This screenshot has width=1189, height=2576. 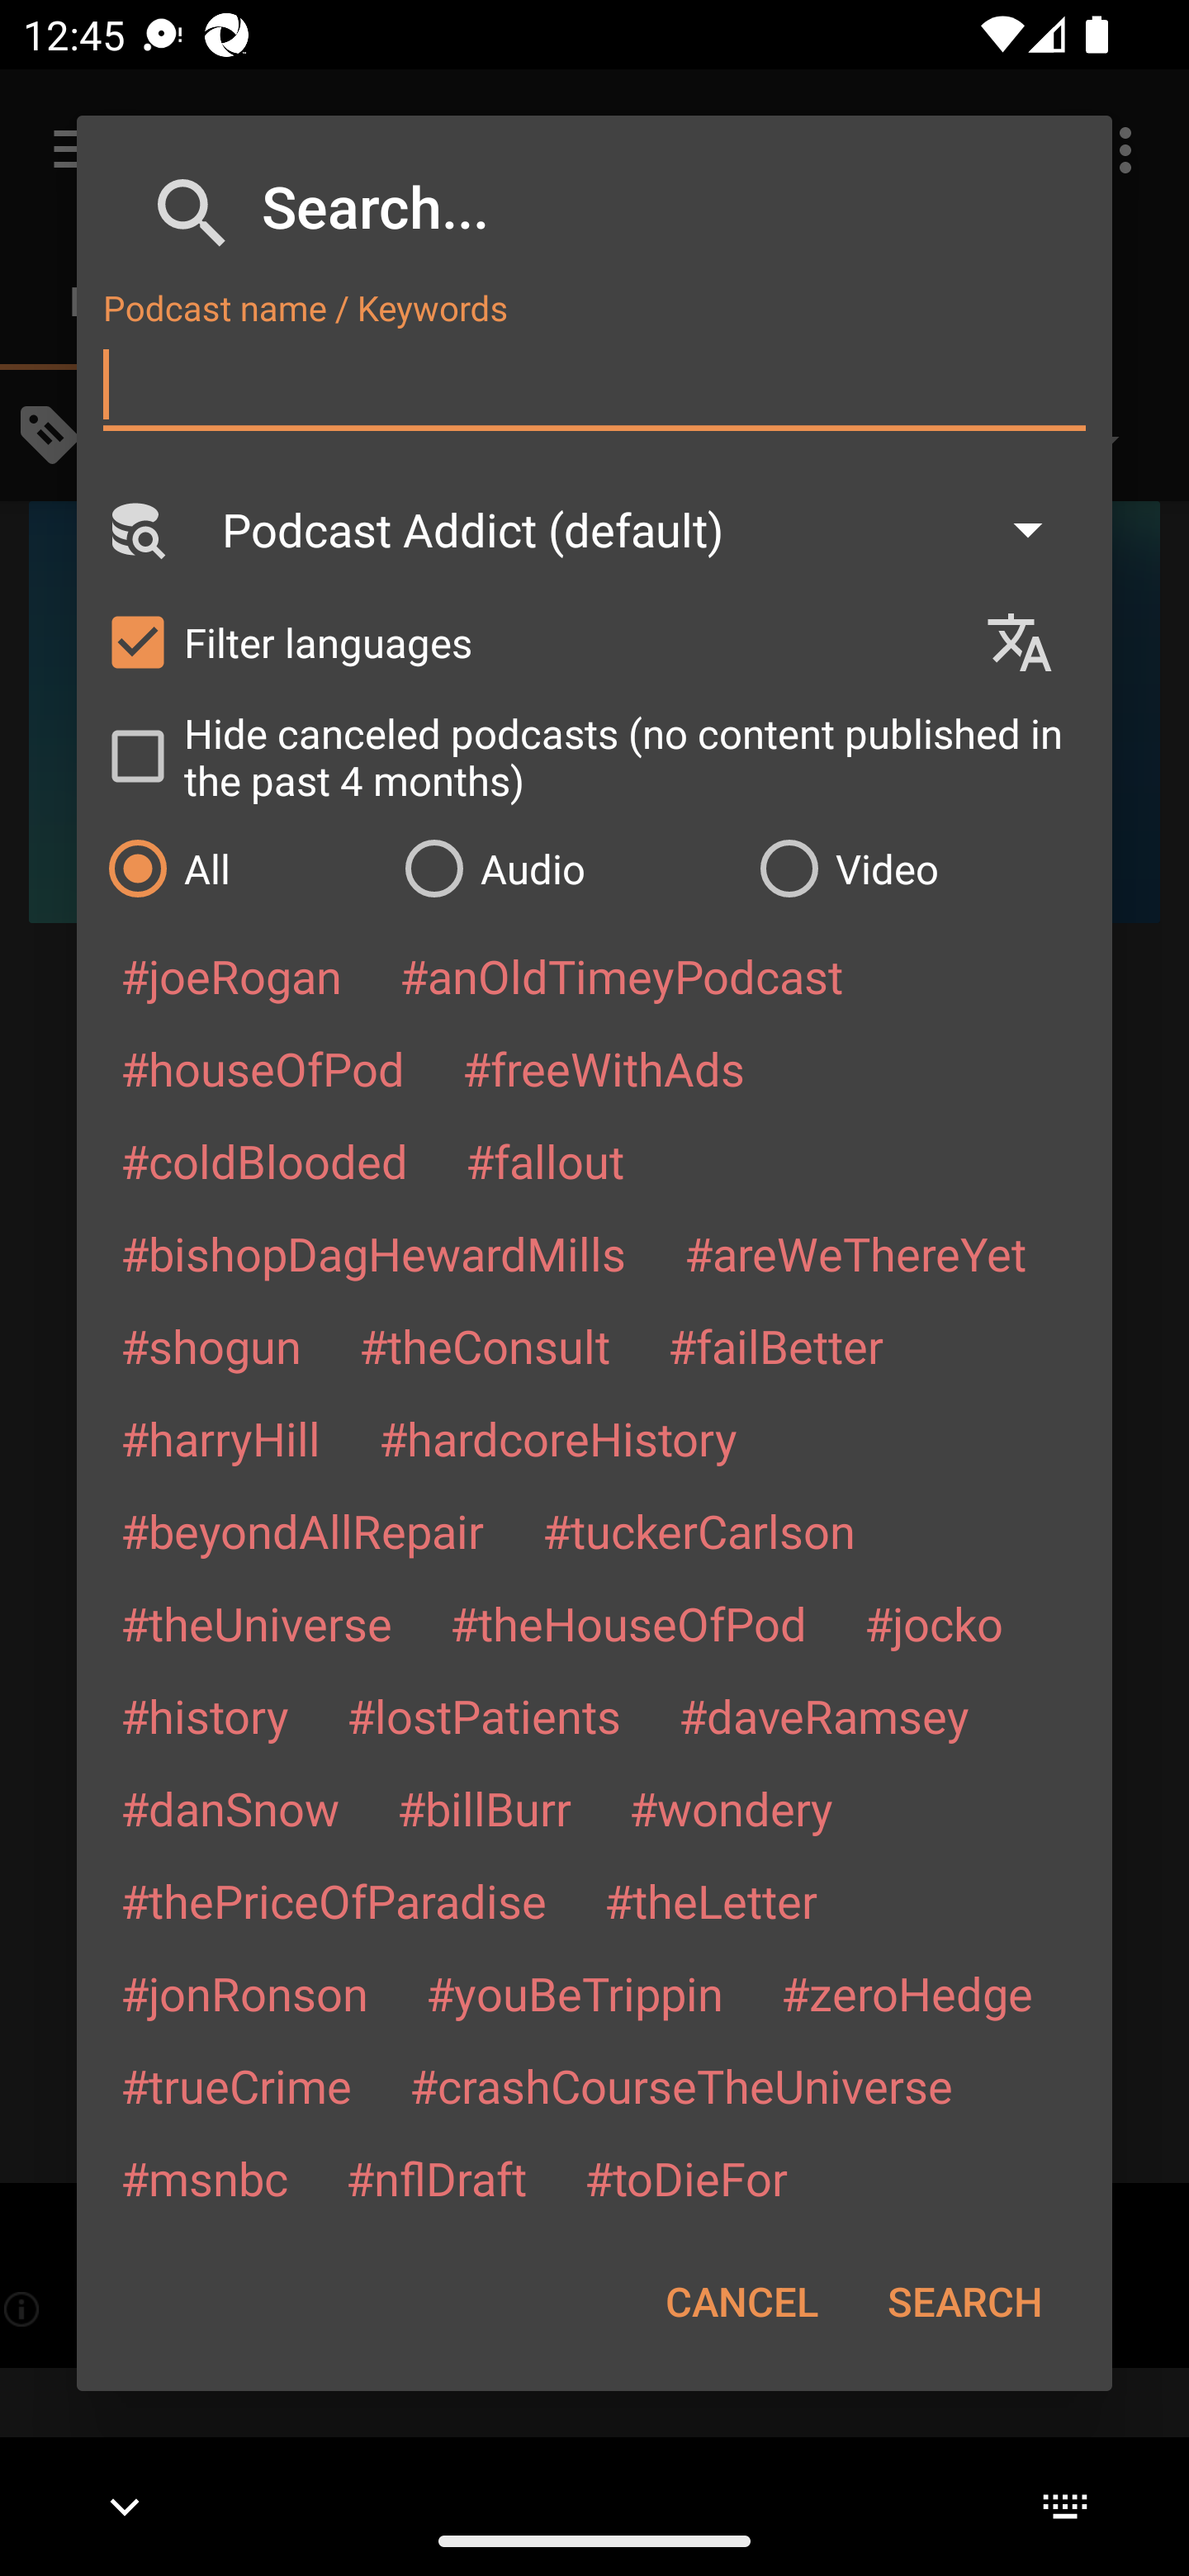 What do you see at coordinates (231, 976) in the screenshot?
I see `#joeRogan` at bounding box center [231, 976].